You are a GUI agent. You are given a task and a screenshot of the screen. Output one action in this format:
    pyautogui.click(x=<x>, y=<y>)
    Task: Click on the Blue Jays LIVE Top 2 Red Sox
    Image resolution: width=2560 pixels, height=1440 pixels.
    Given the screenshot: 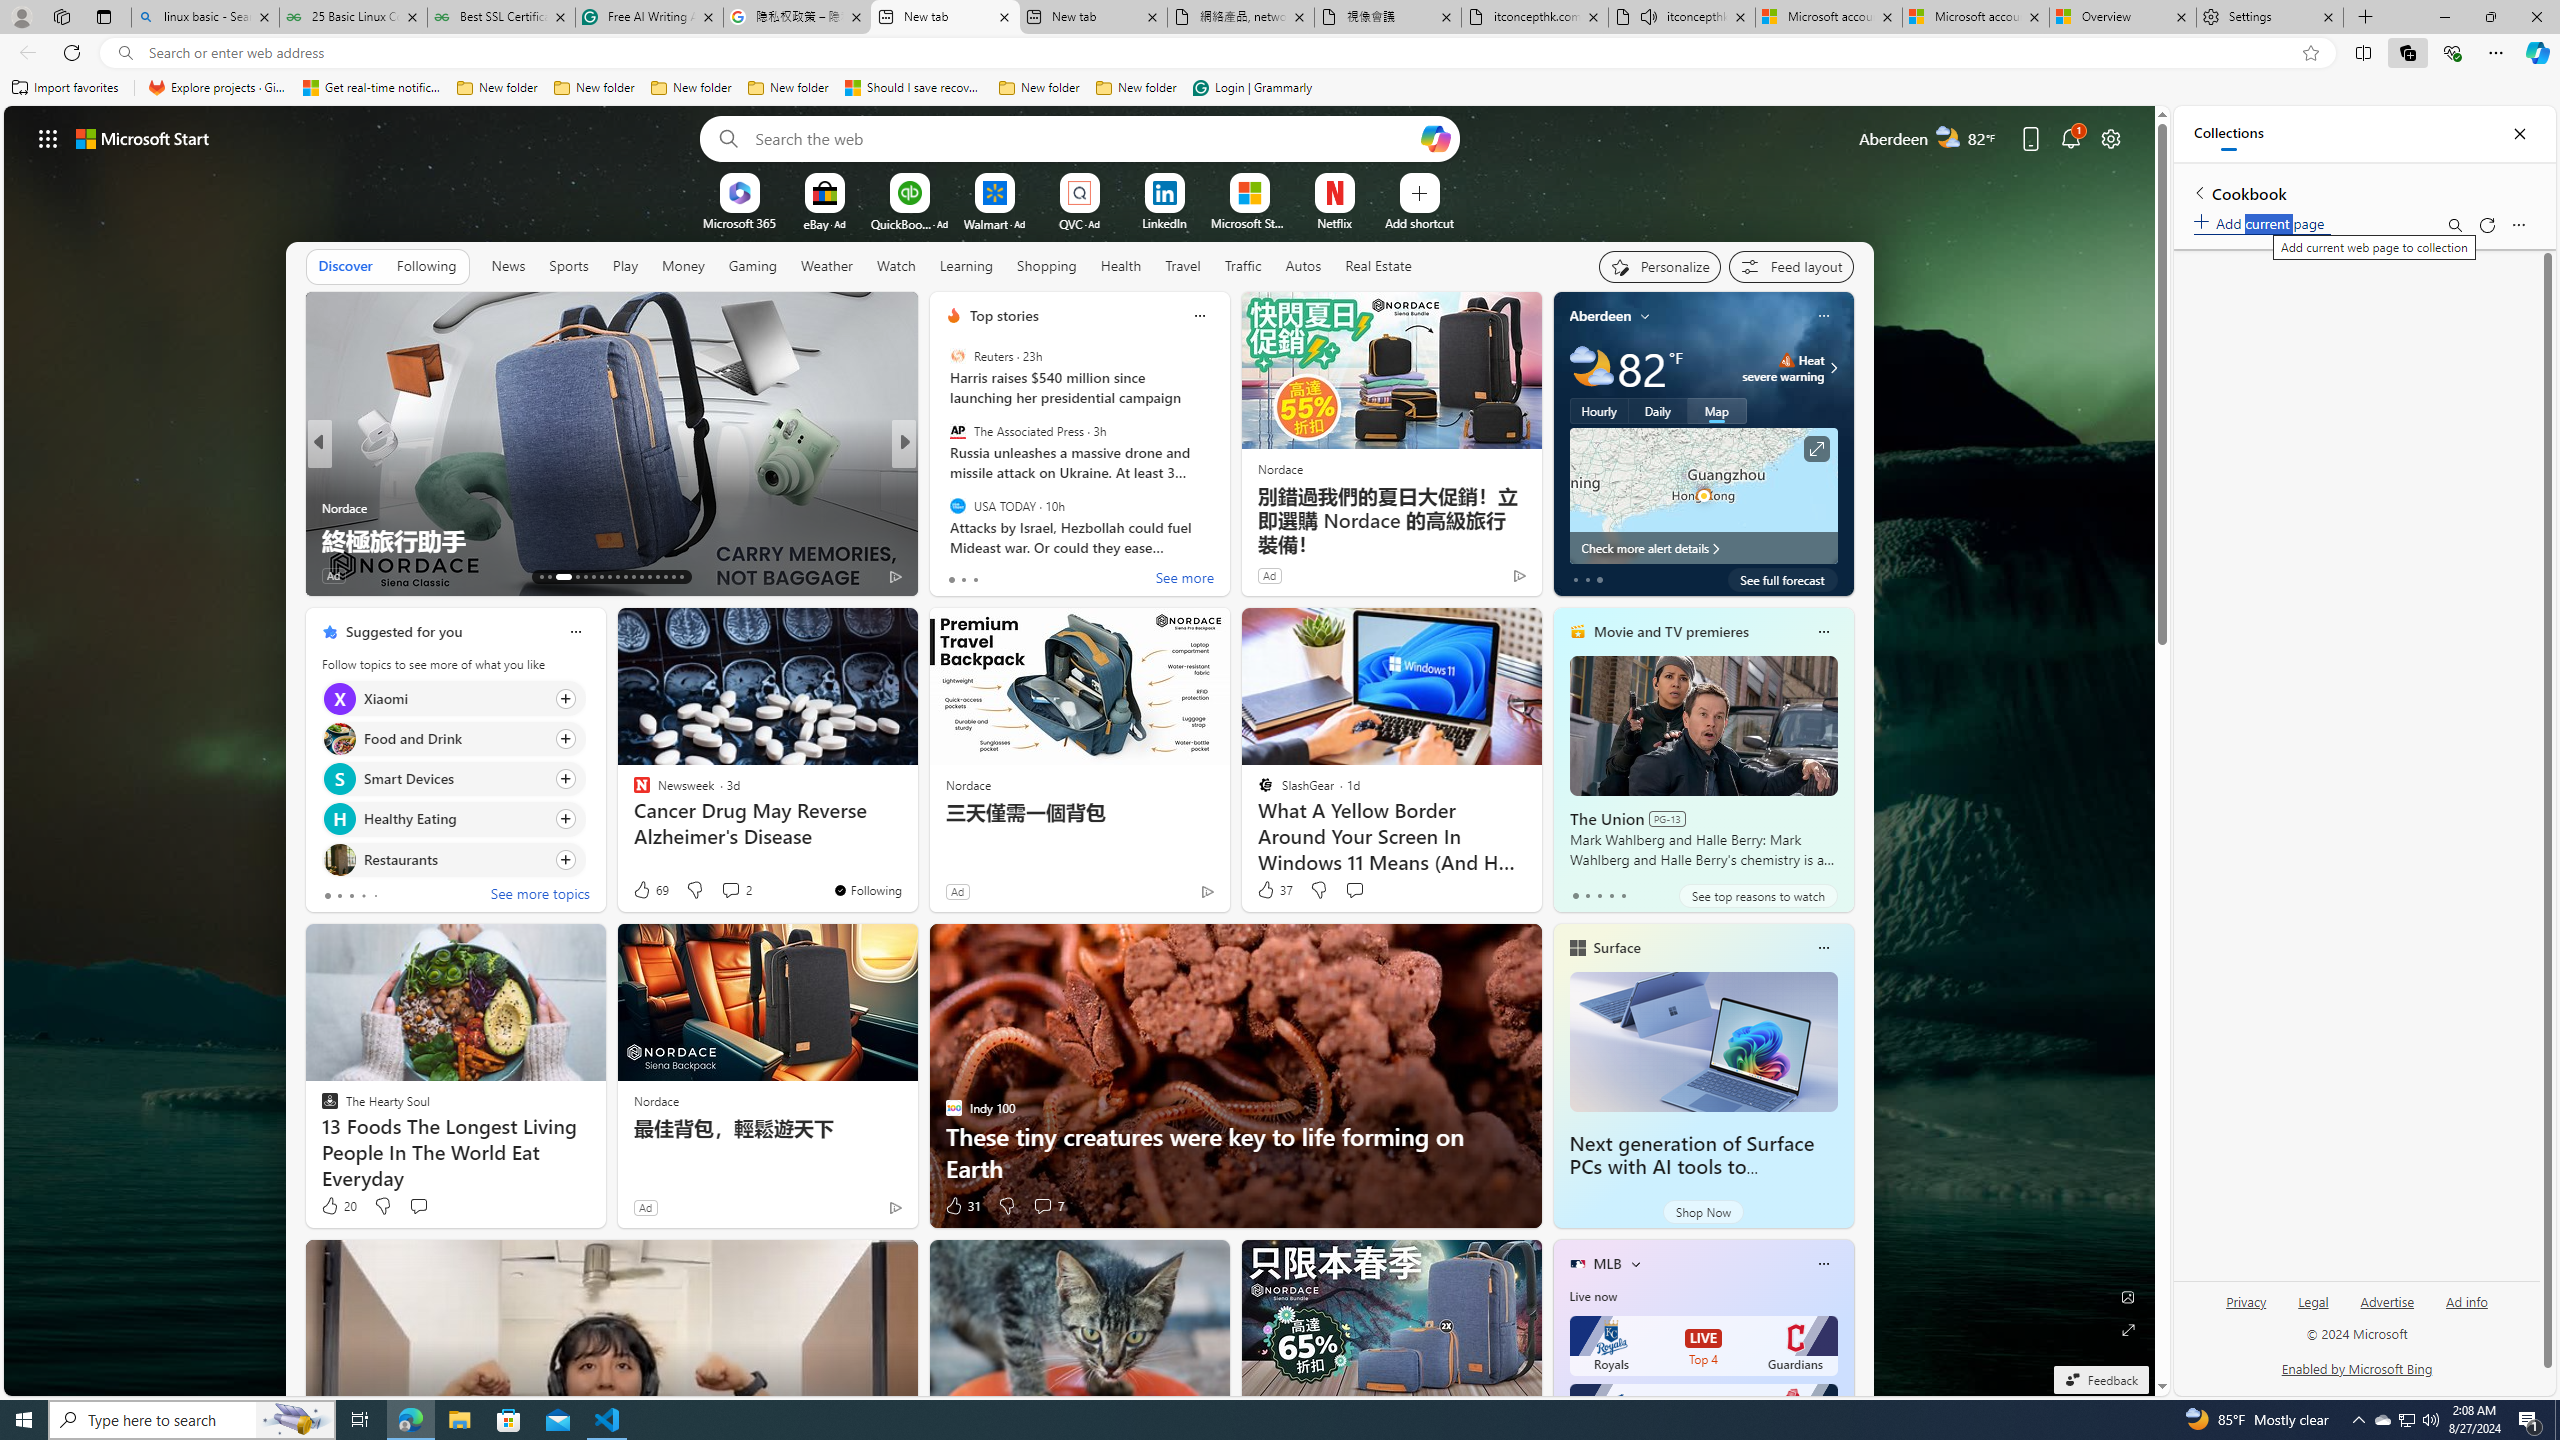 What is the action you would take?
    pyautogui.click(x=1704, y=1414)
    